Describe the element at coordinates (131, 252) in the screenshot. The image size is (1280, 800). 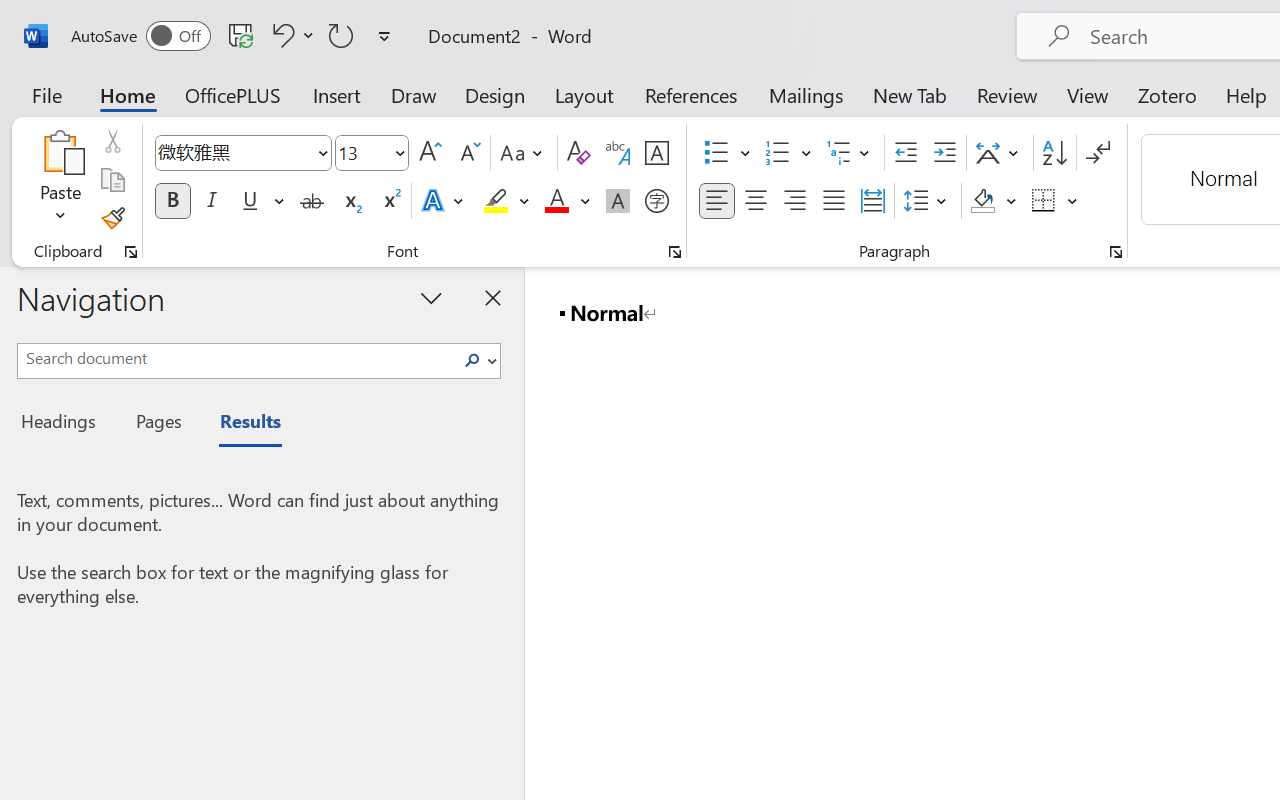
I see `Office Clipboard...` at that location.